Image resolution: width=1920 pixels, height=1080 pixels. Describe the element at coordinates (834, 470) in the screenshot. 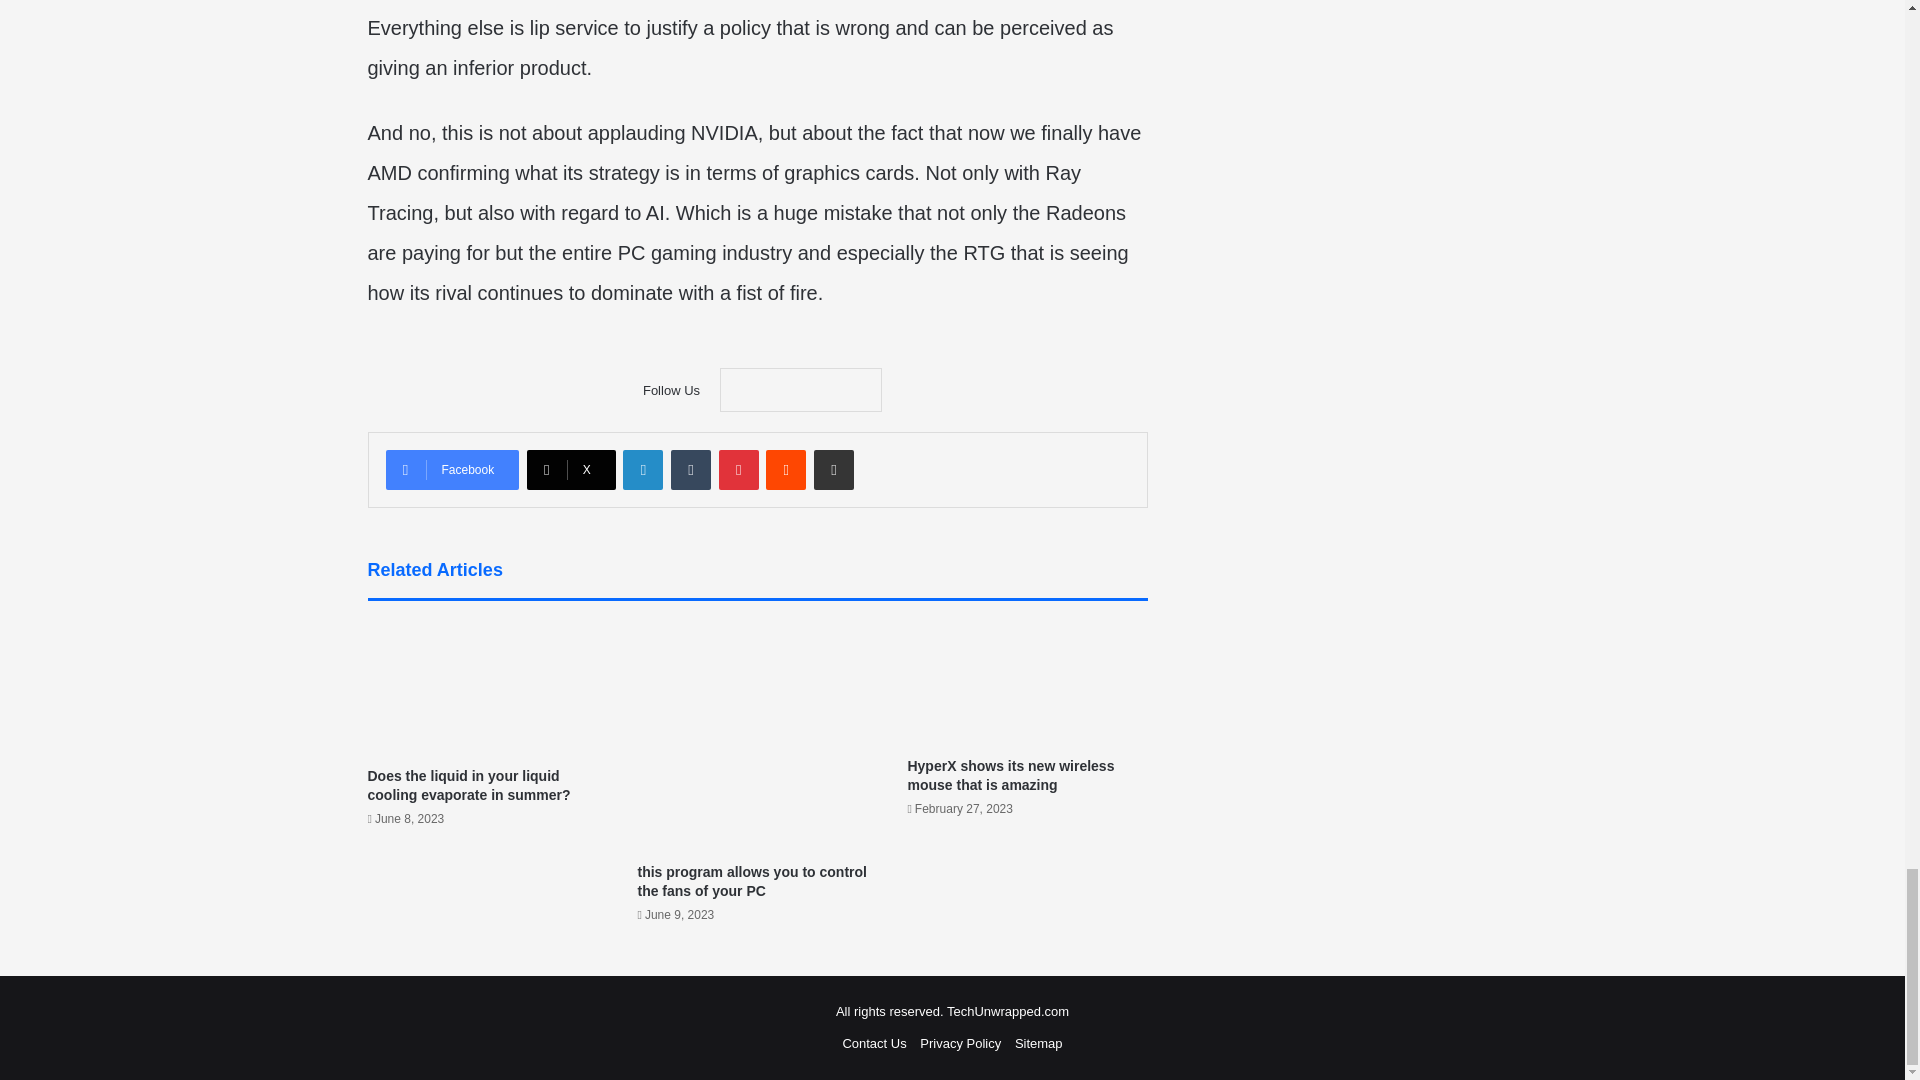

I see `Share via Email` at that location.